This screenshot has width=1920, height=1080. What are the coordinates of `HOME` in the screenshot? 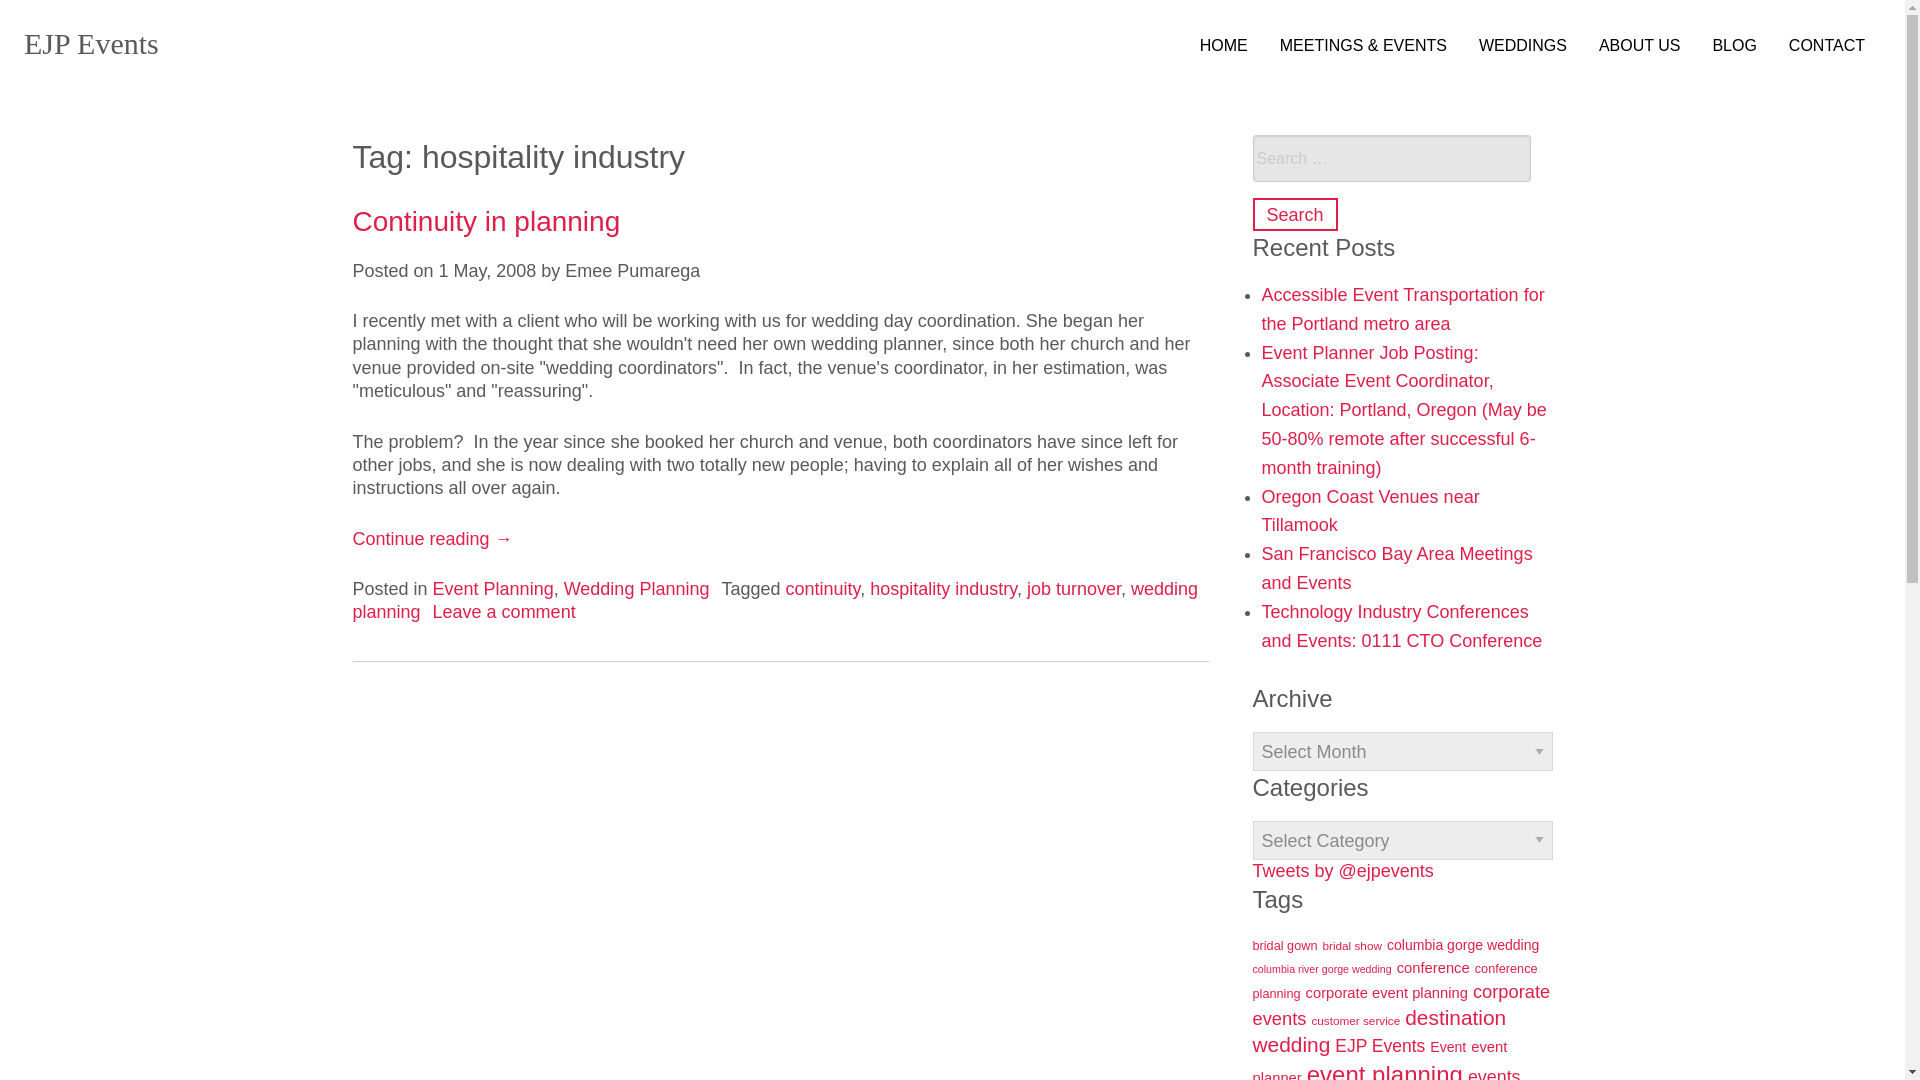 It's located at (1224, 46).